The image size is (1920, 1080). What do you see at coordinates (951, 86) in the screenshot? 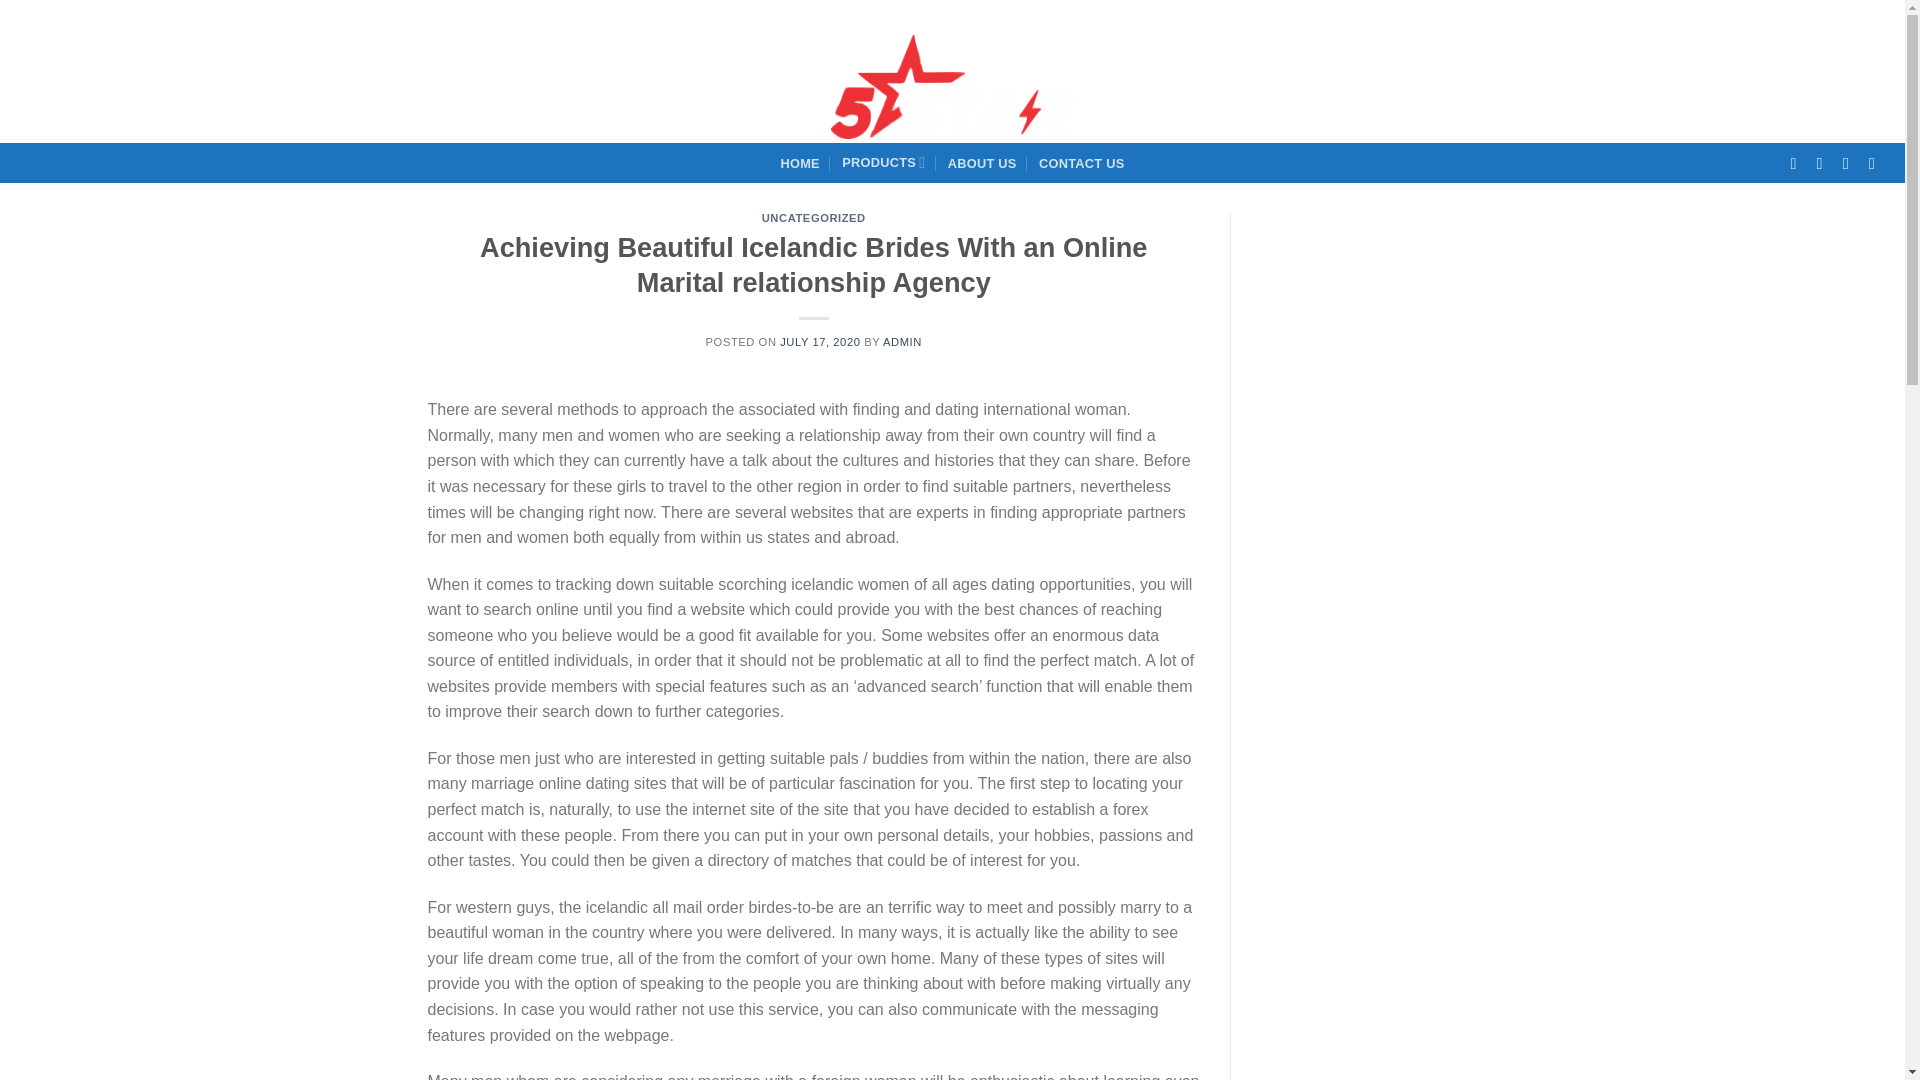
I see `Five Star Corporation - Welcom to Five Star Corporation` at bounding box center [951, 86].